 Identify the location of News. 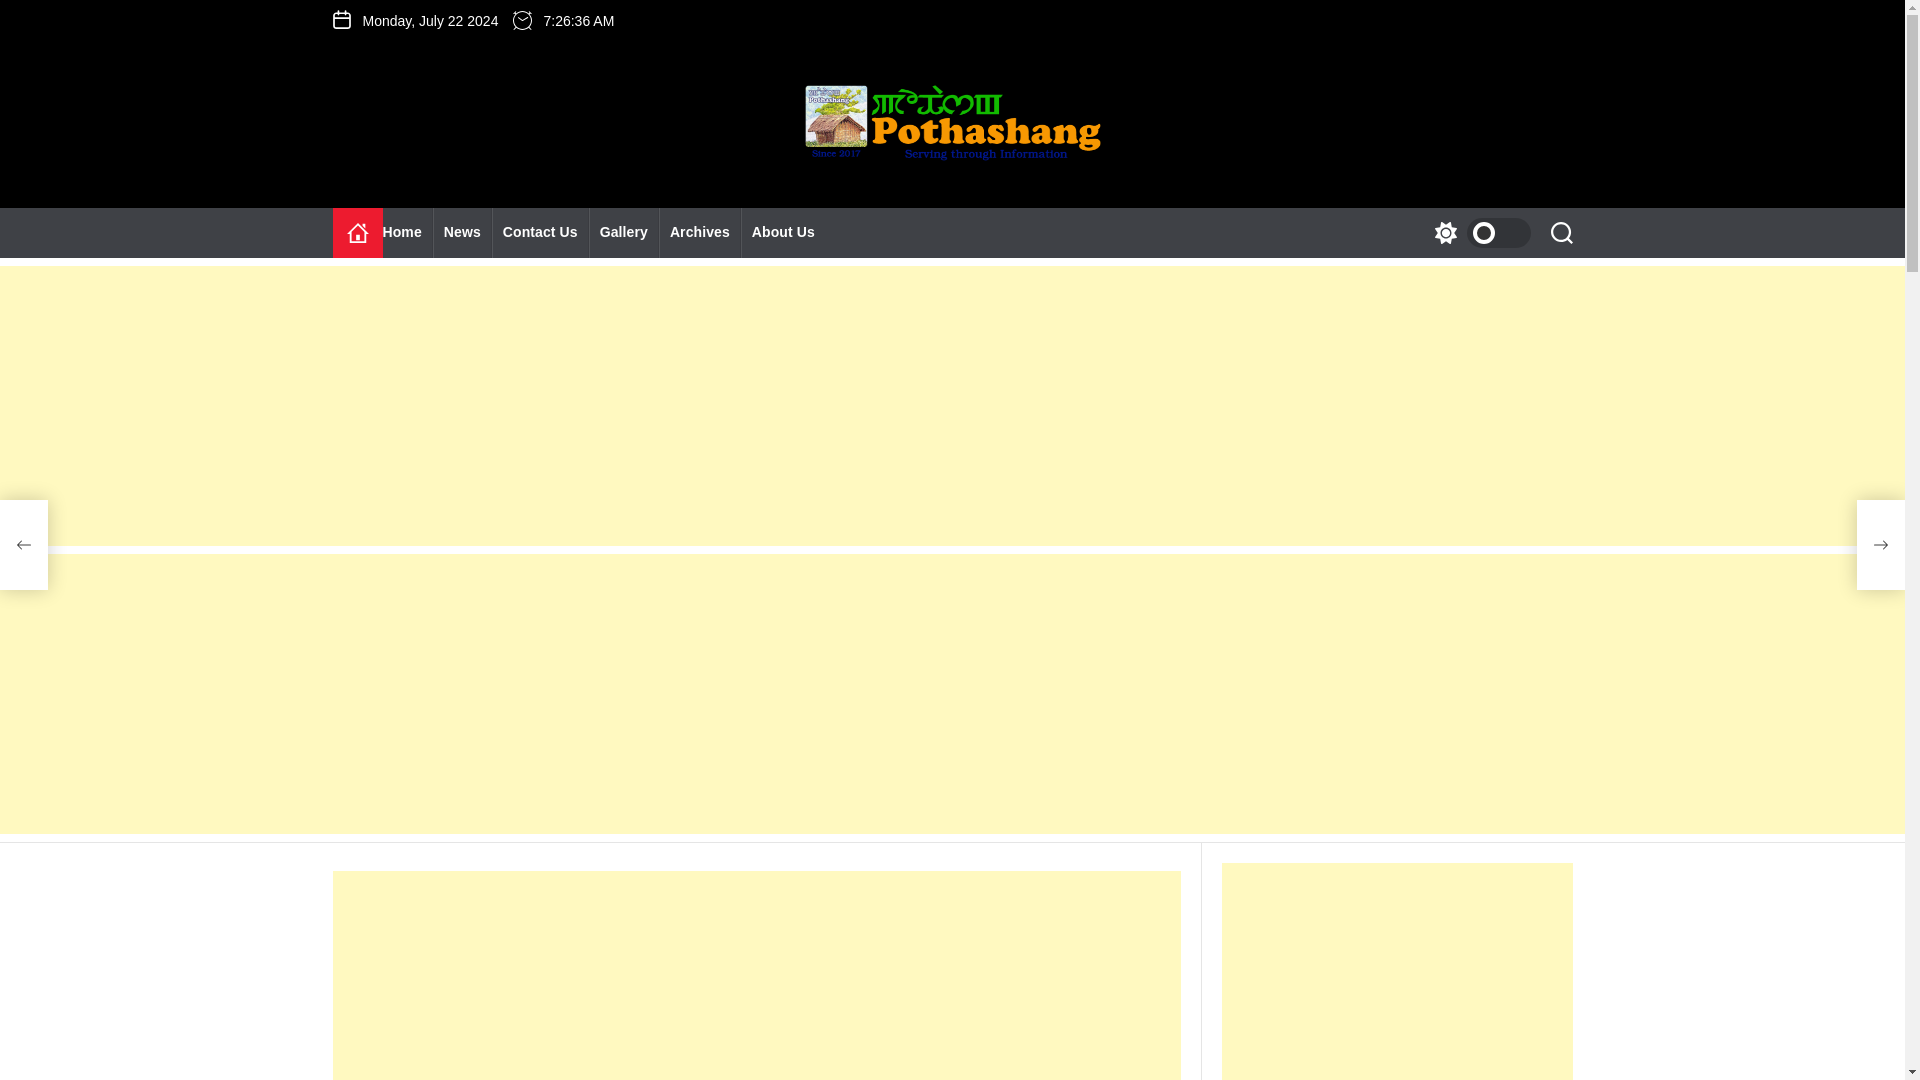
(462, 233).